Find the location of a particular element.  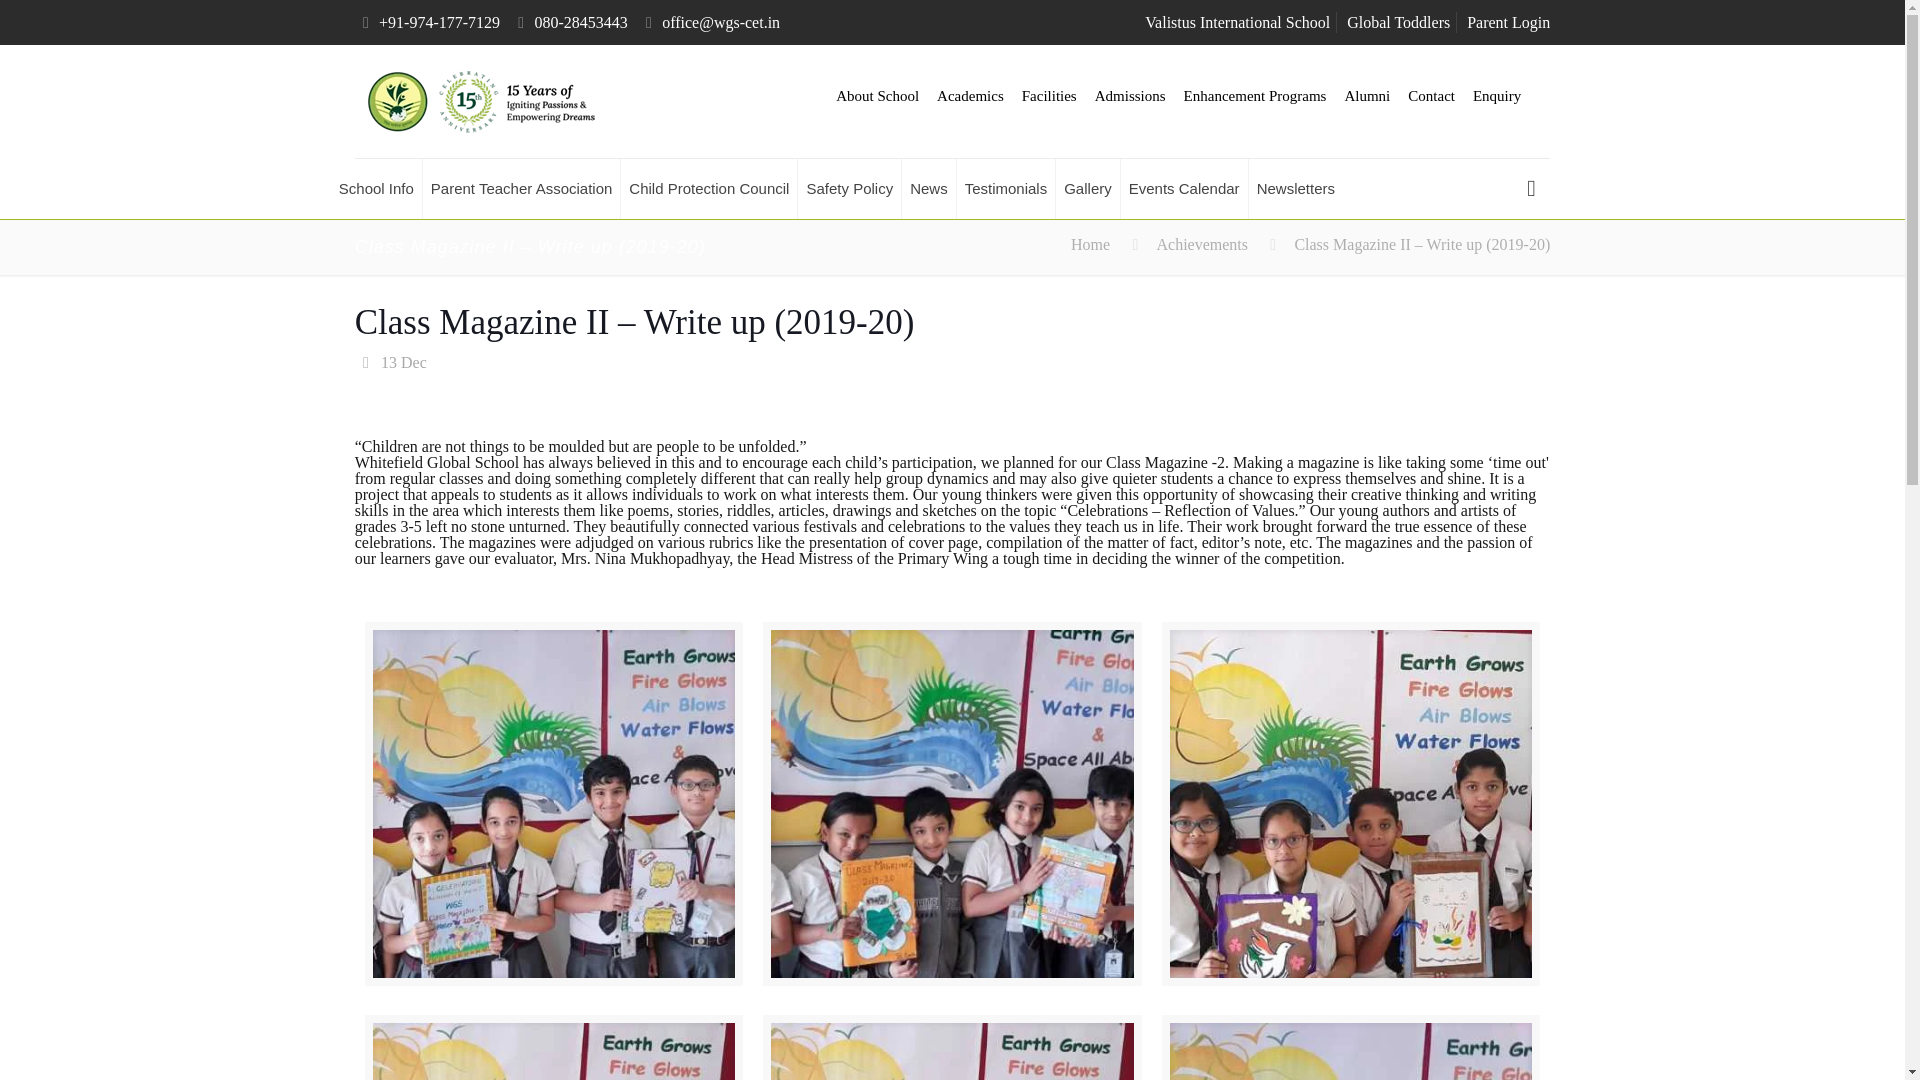

Testimonials is located at coordinates (1006, 188).